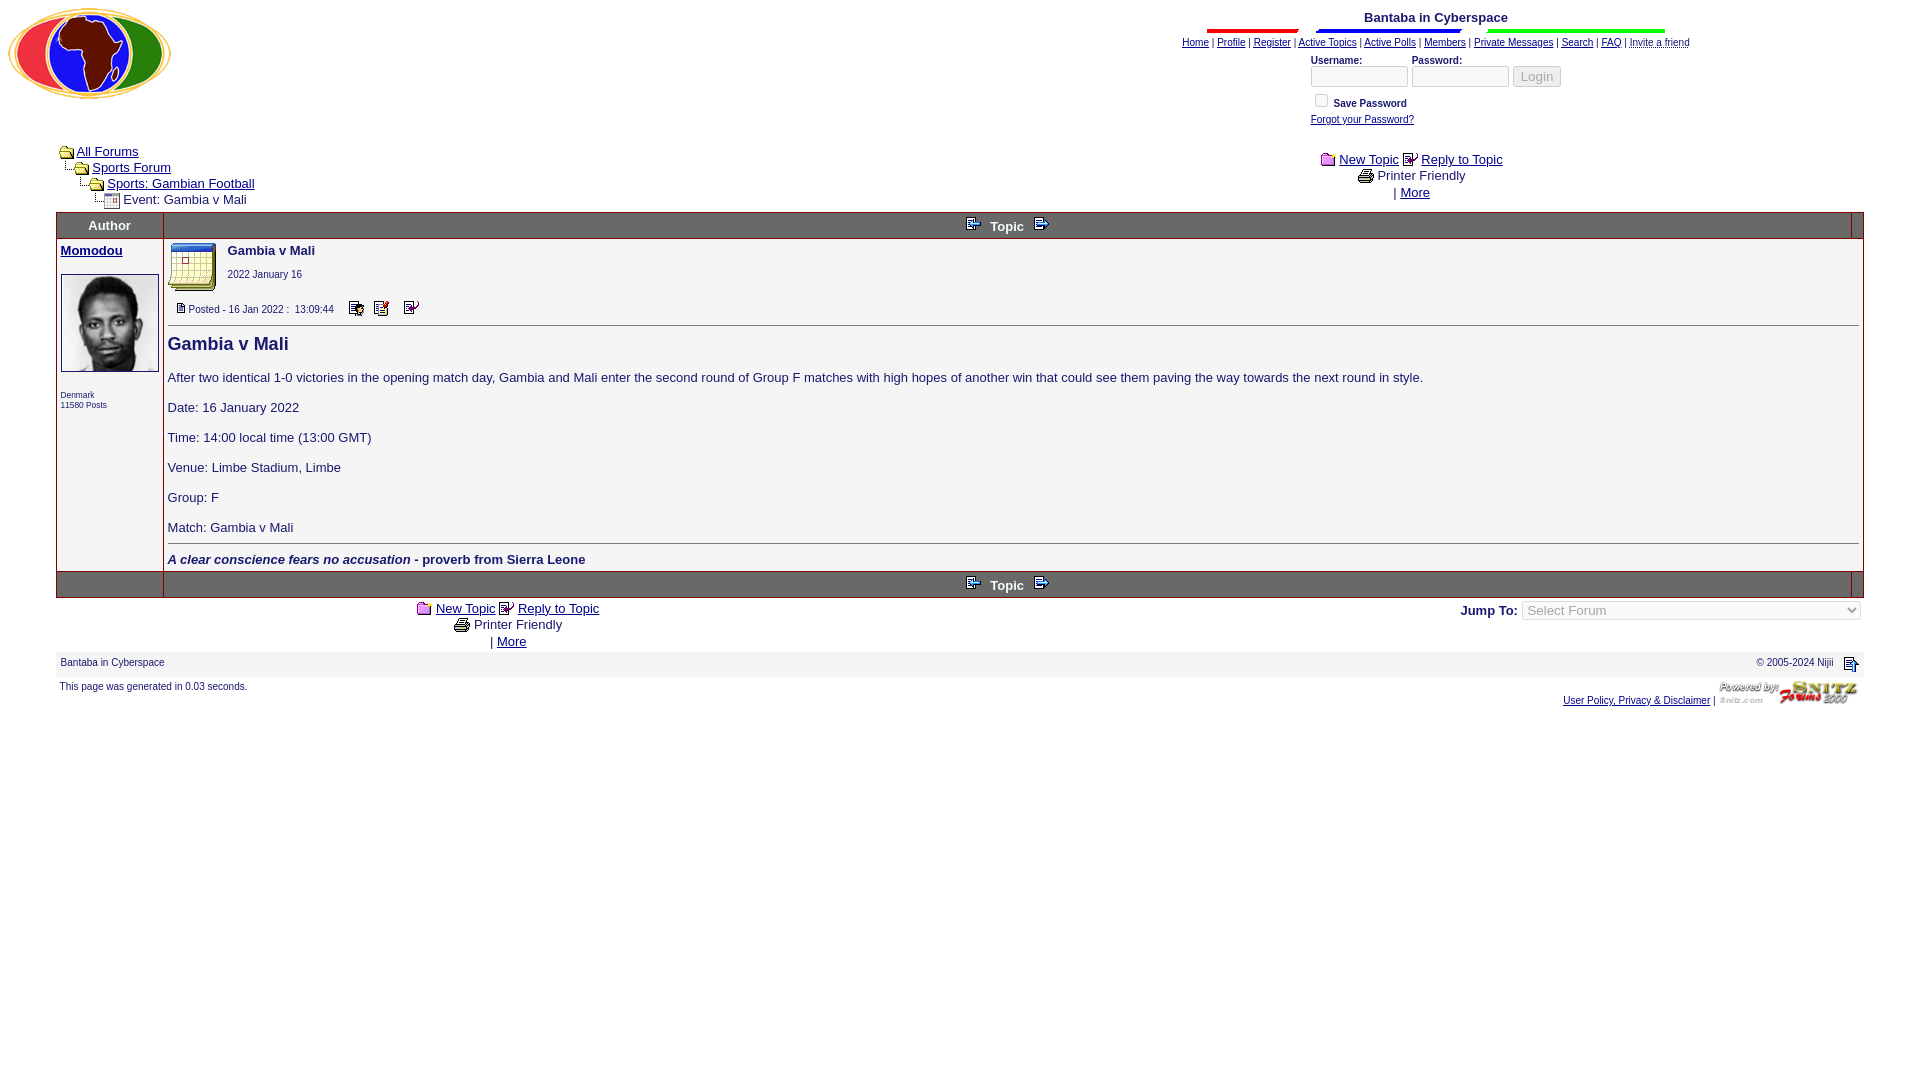  I want to click on Printer Friendly, so click(1420, 175).